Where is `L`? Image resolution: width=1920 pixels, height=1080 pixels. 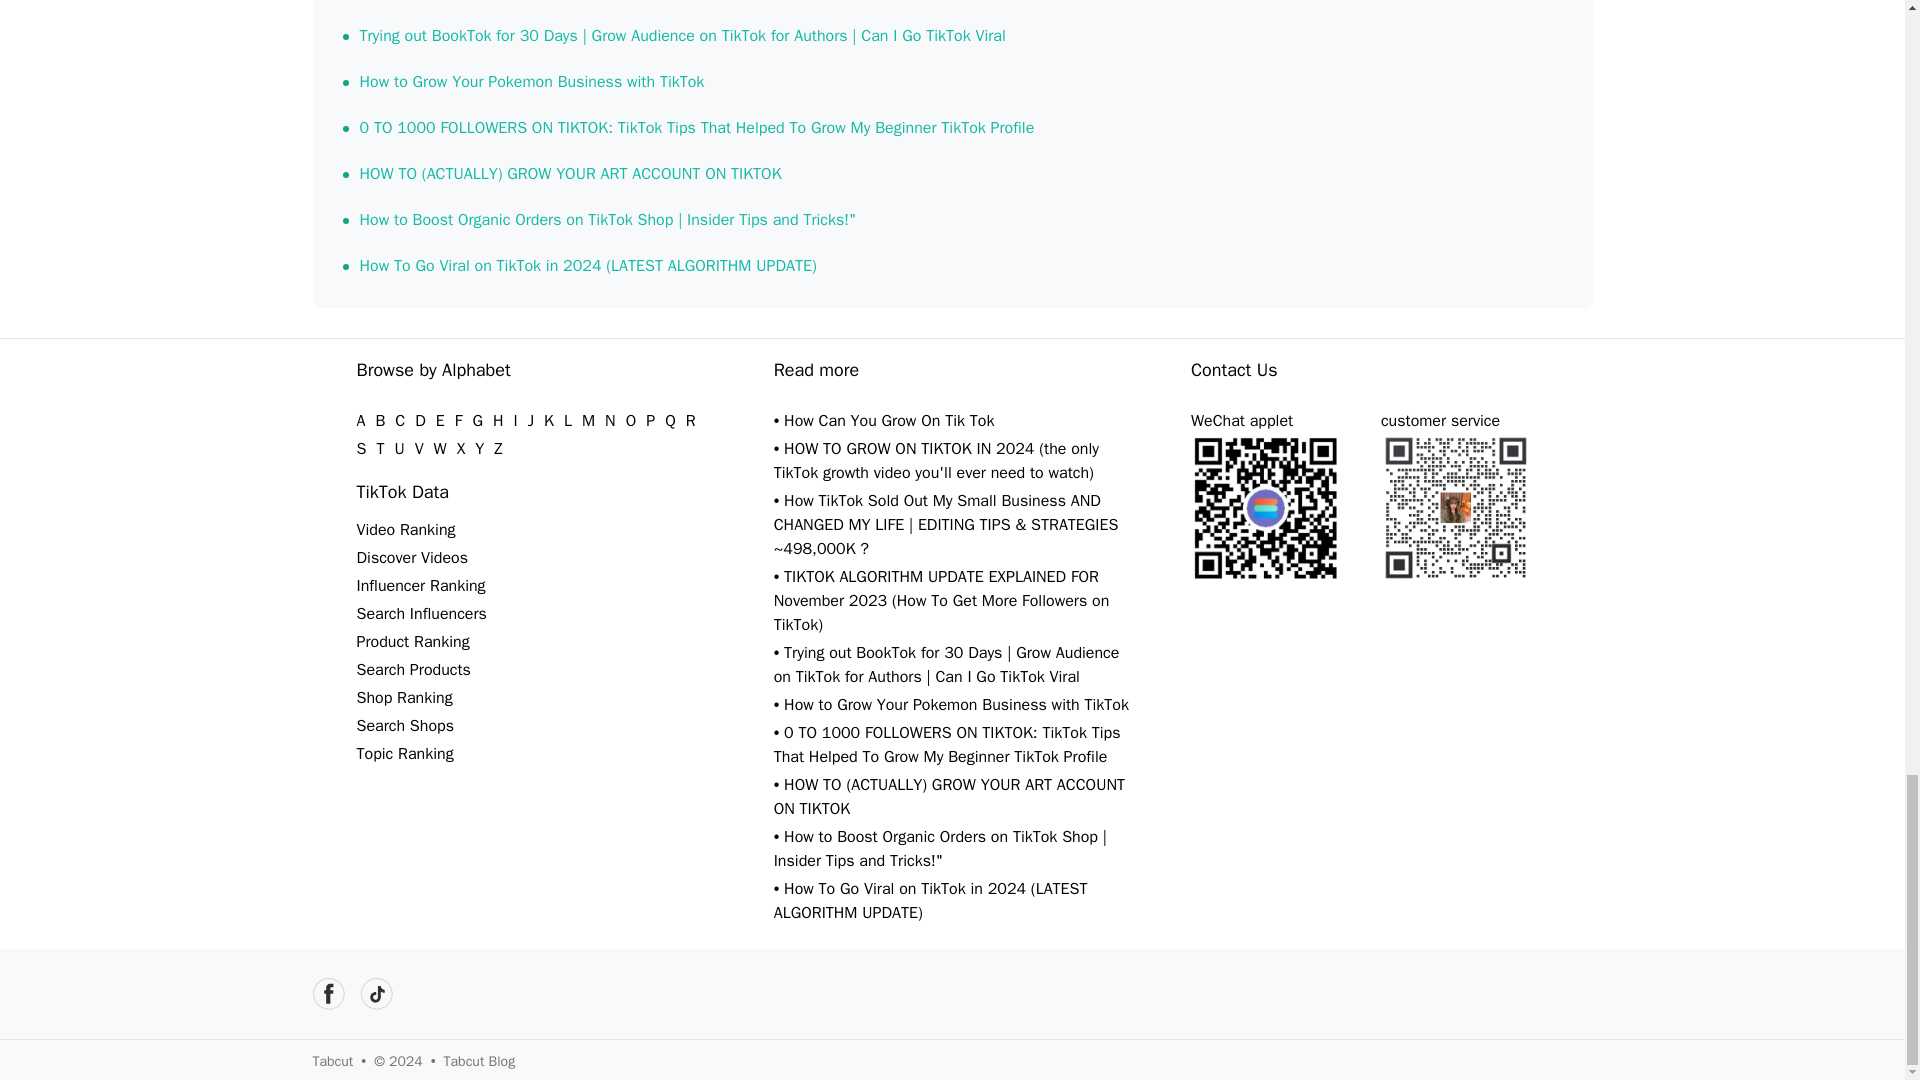
L is located at coordinates (568, 420).